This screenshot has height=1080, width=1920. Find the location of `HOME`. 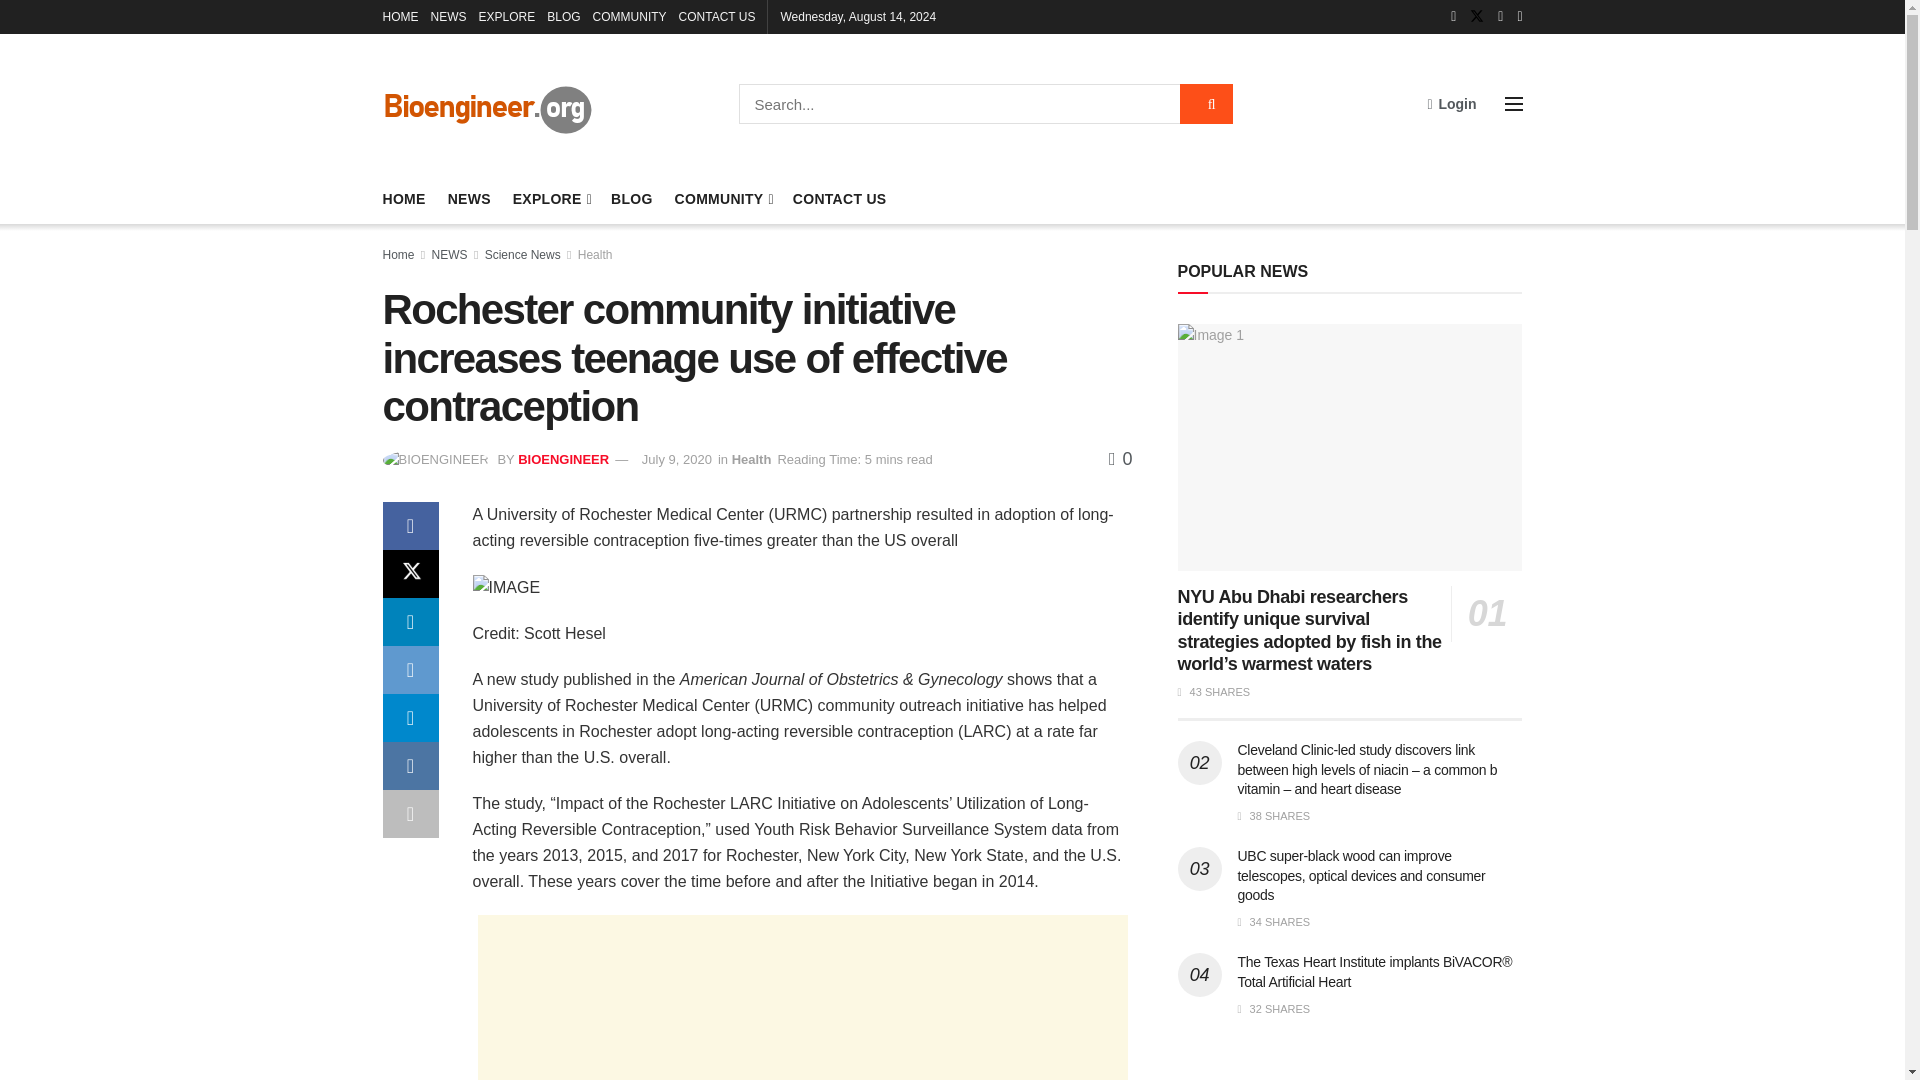

HOME is located at coordinates (403, 198).